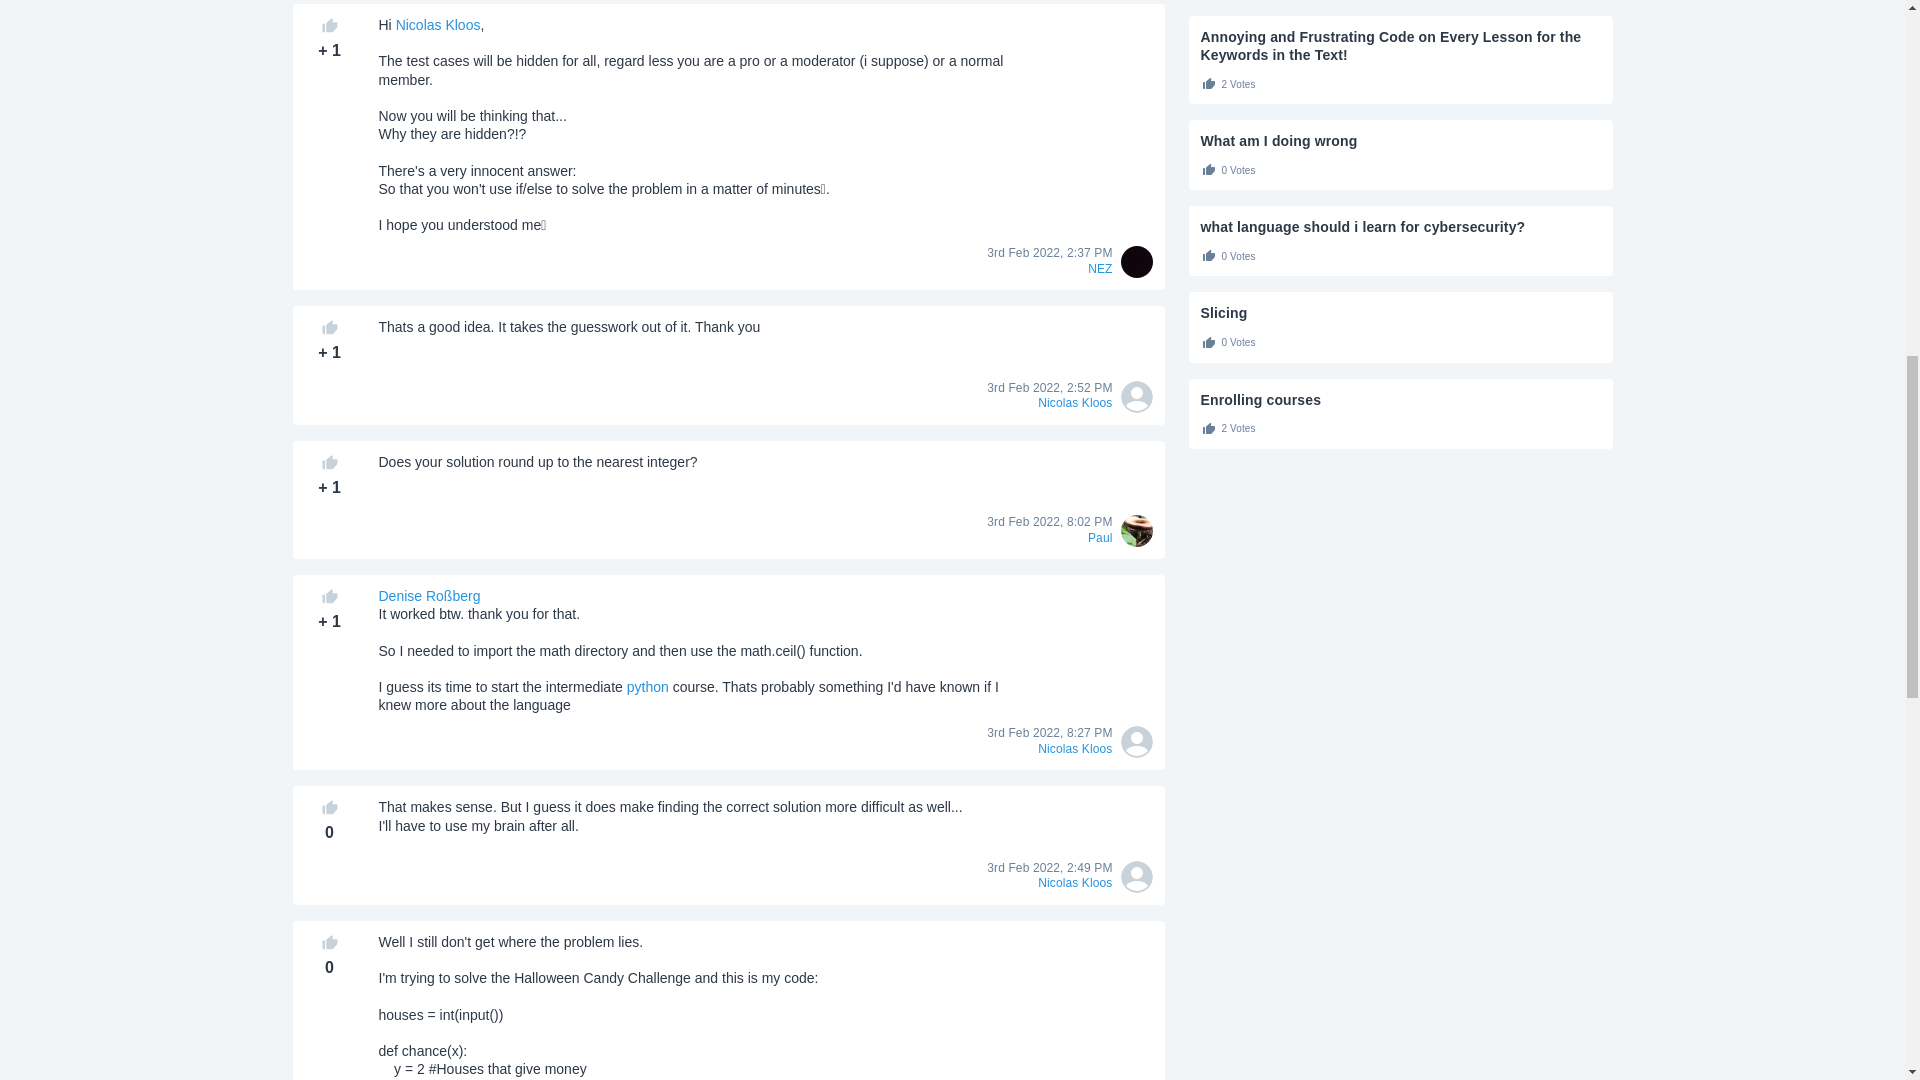  What do you see at coordinates (648, 687) in the screenshot?
I see `python` at bounding box center [648, 687].